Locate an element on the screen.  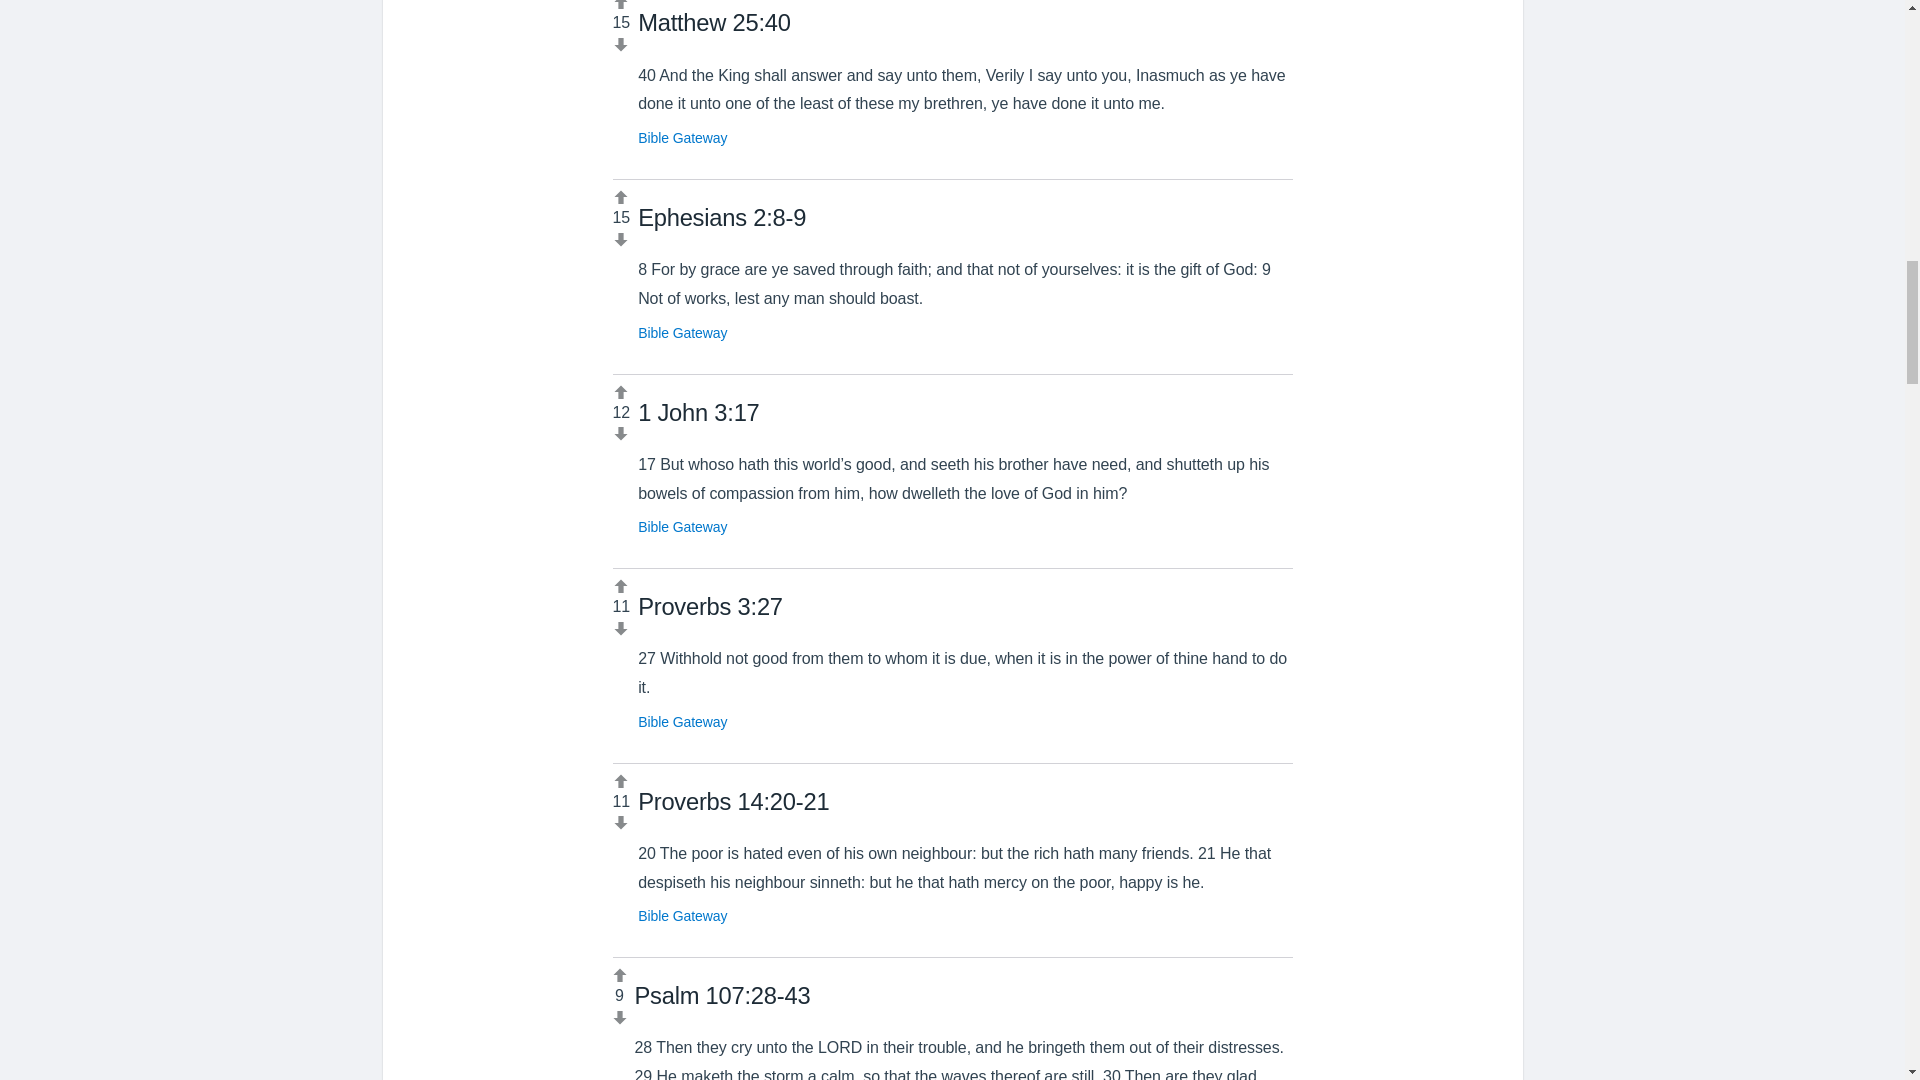
Bible Gateway is located at coordinates (682, 333).